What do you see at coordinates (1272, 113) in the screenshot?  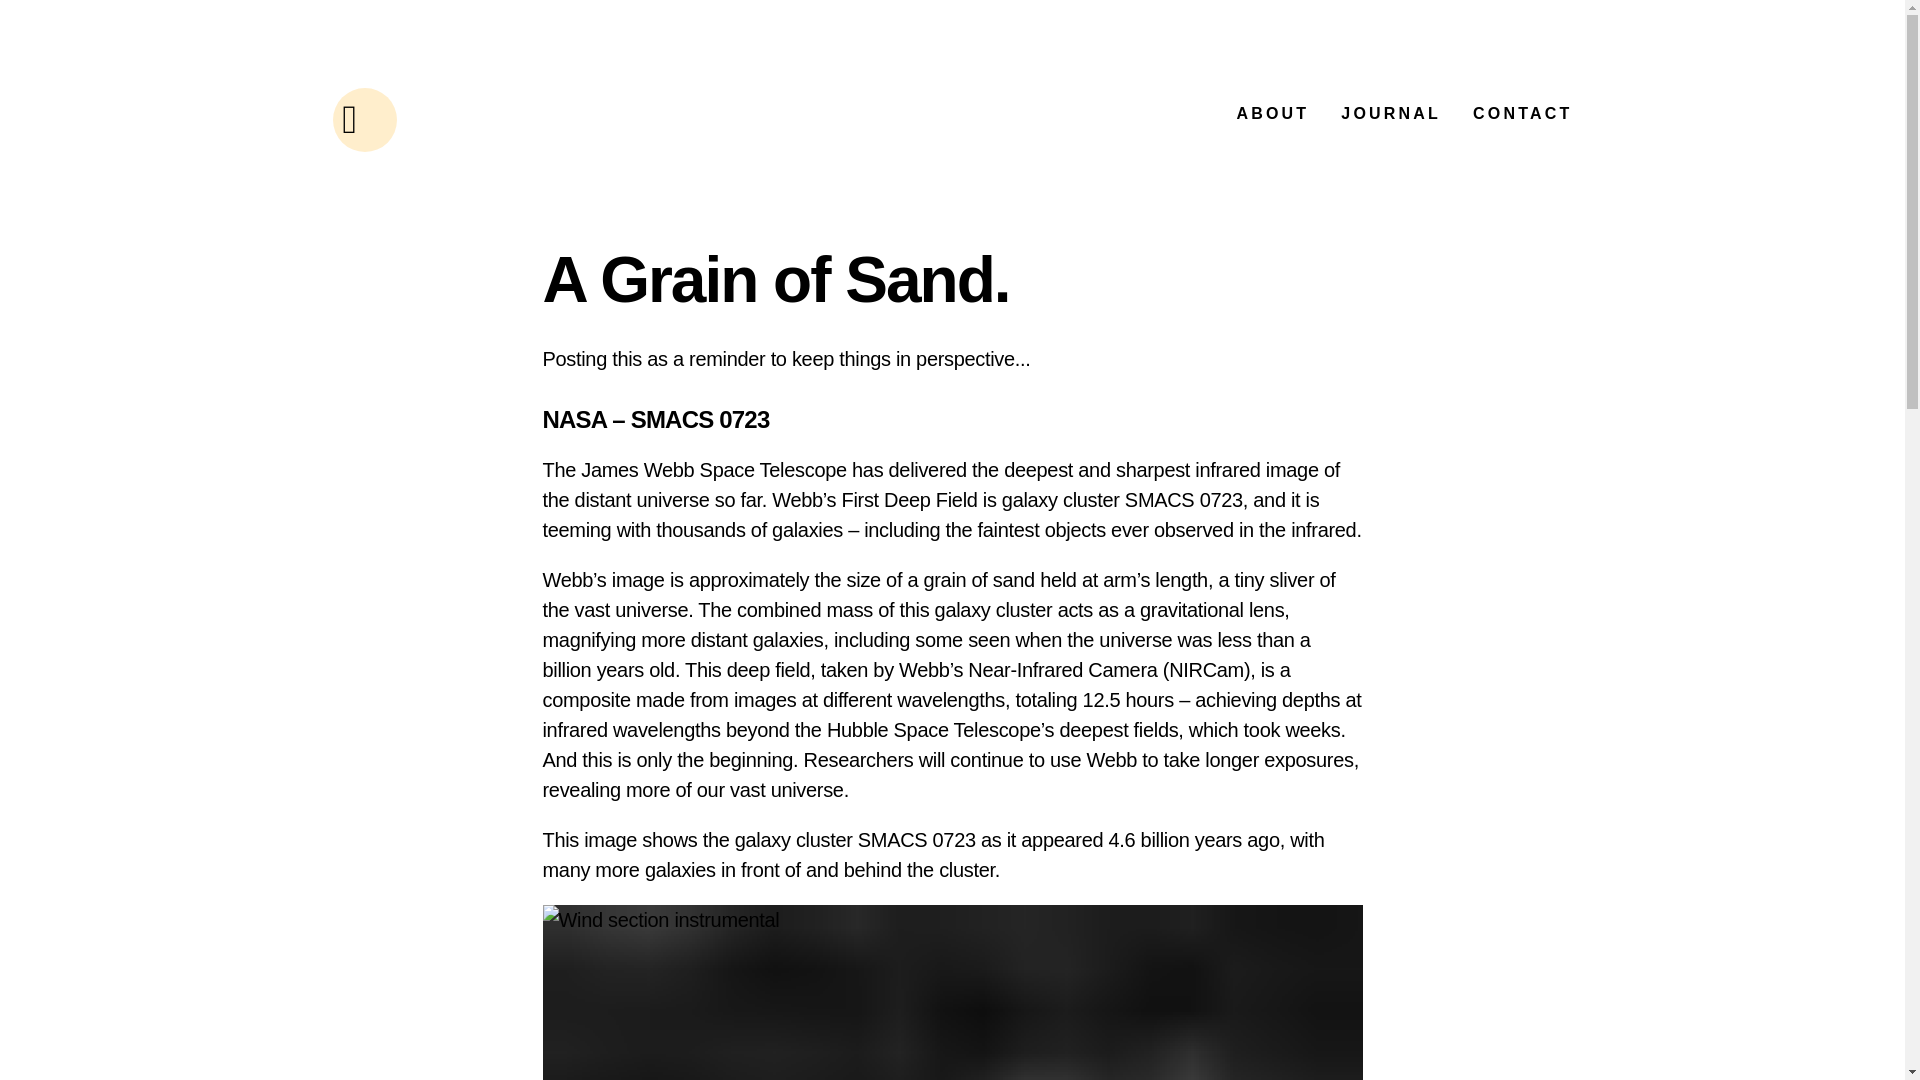 I see `ABOUT` at bounding box center [1272, 113].